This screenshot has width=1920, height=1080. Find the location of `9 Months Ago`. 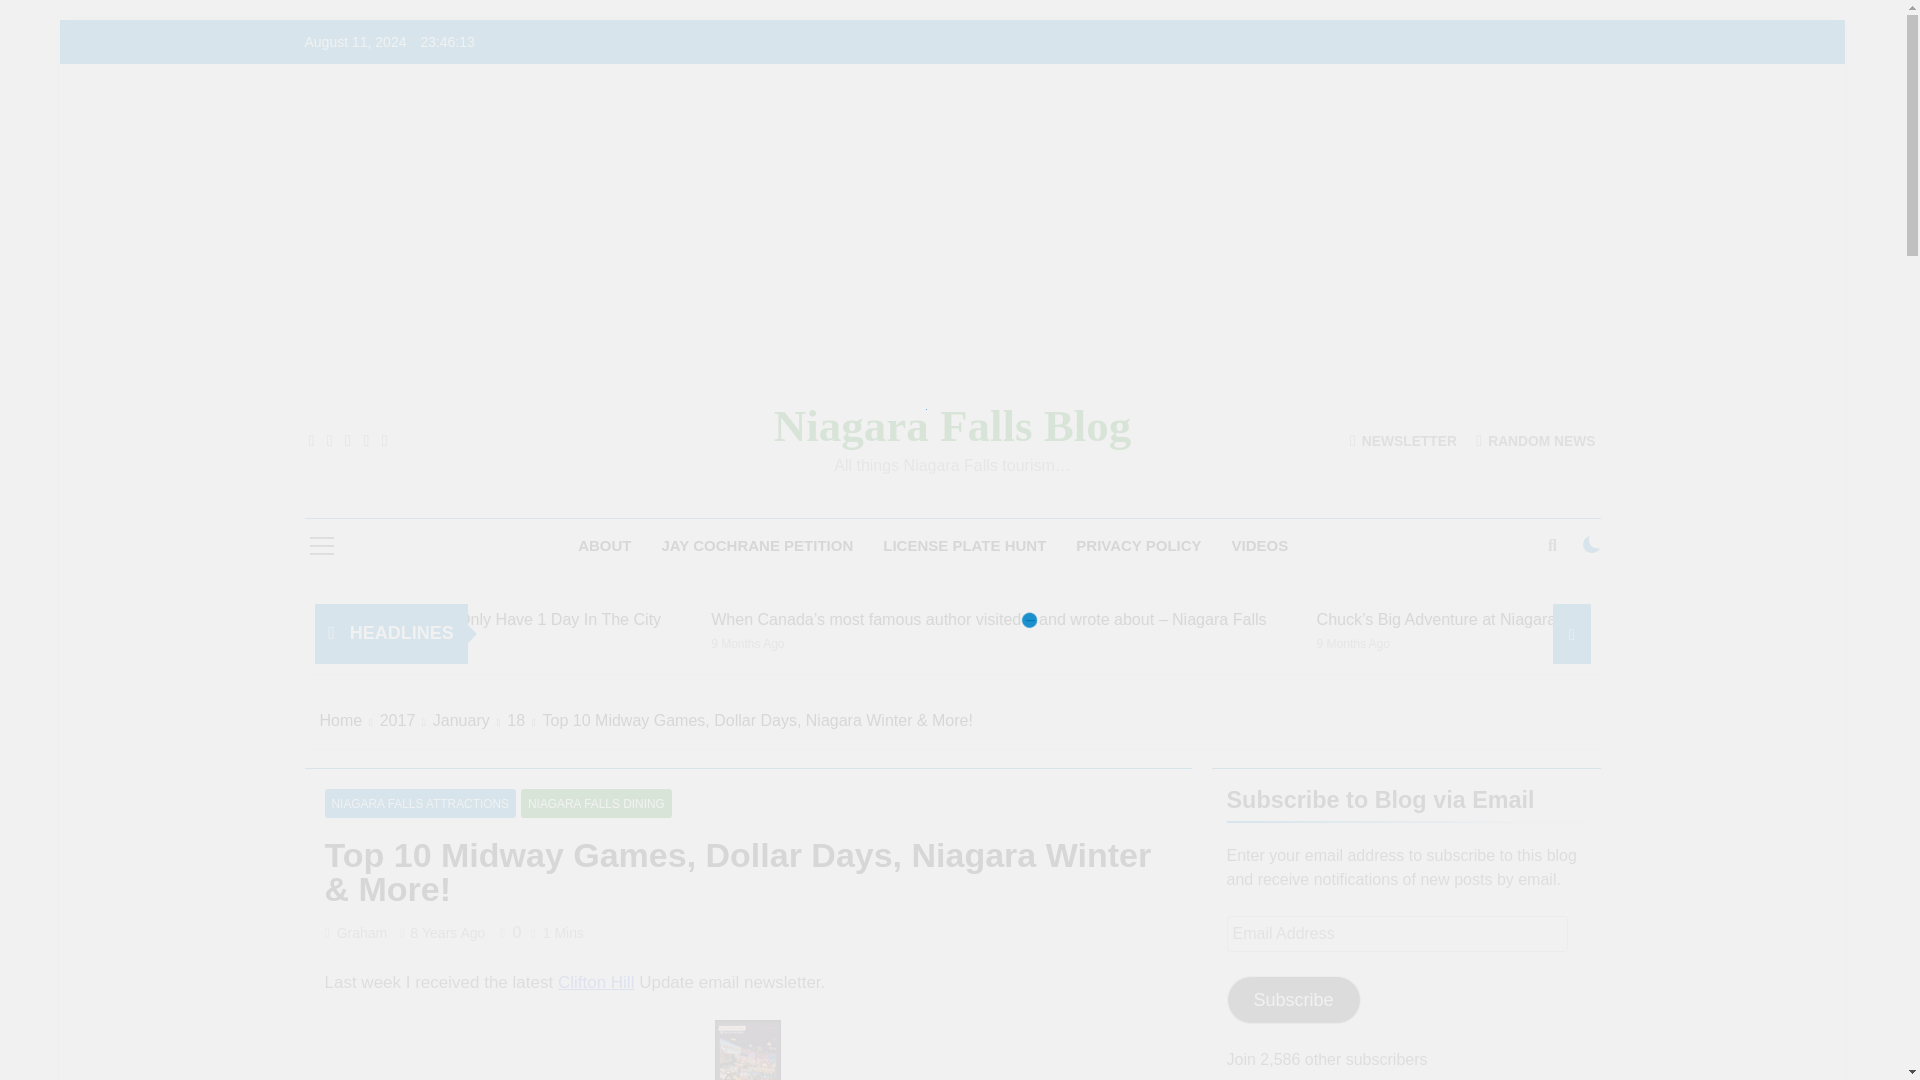

9 Months Ago is located at coordinates (442, 642).